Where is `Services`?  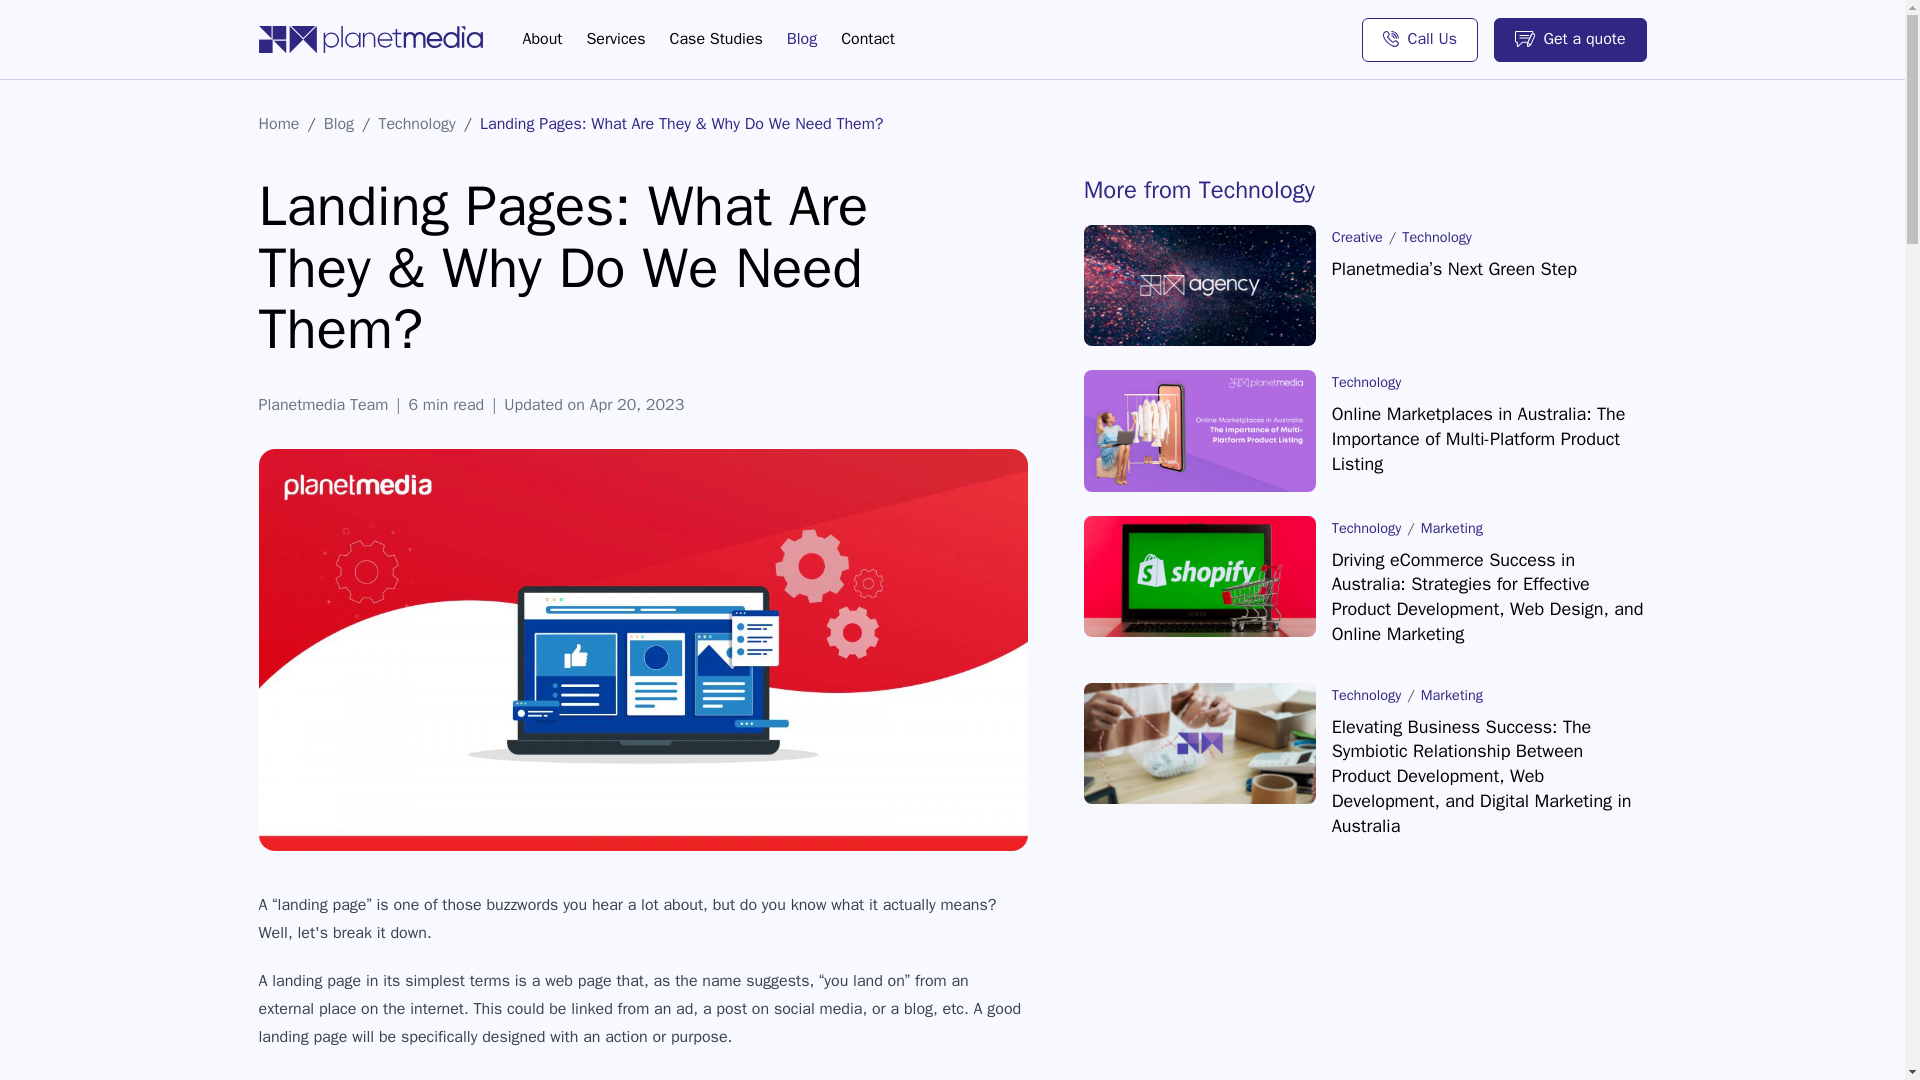
Services is located at coordinates (615, 38).